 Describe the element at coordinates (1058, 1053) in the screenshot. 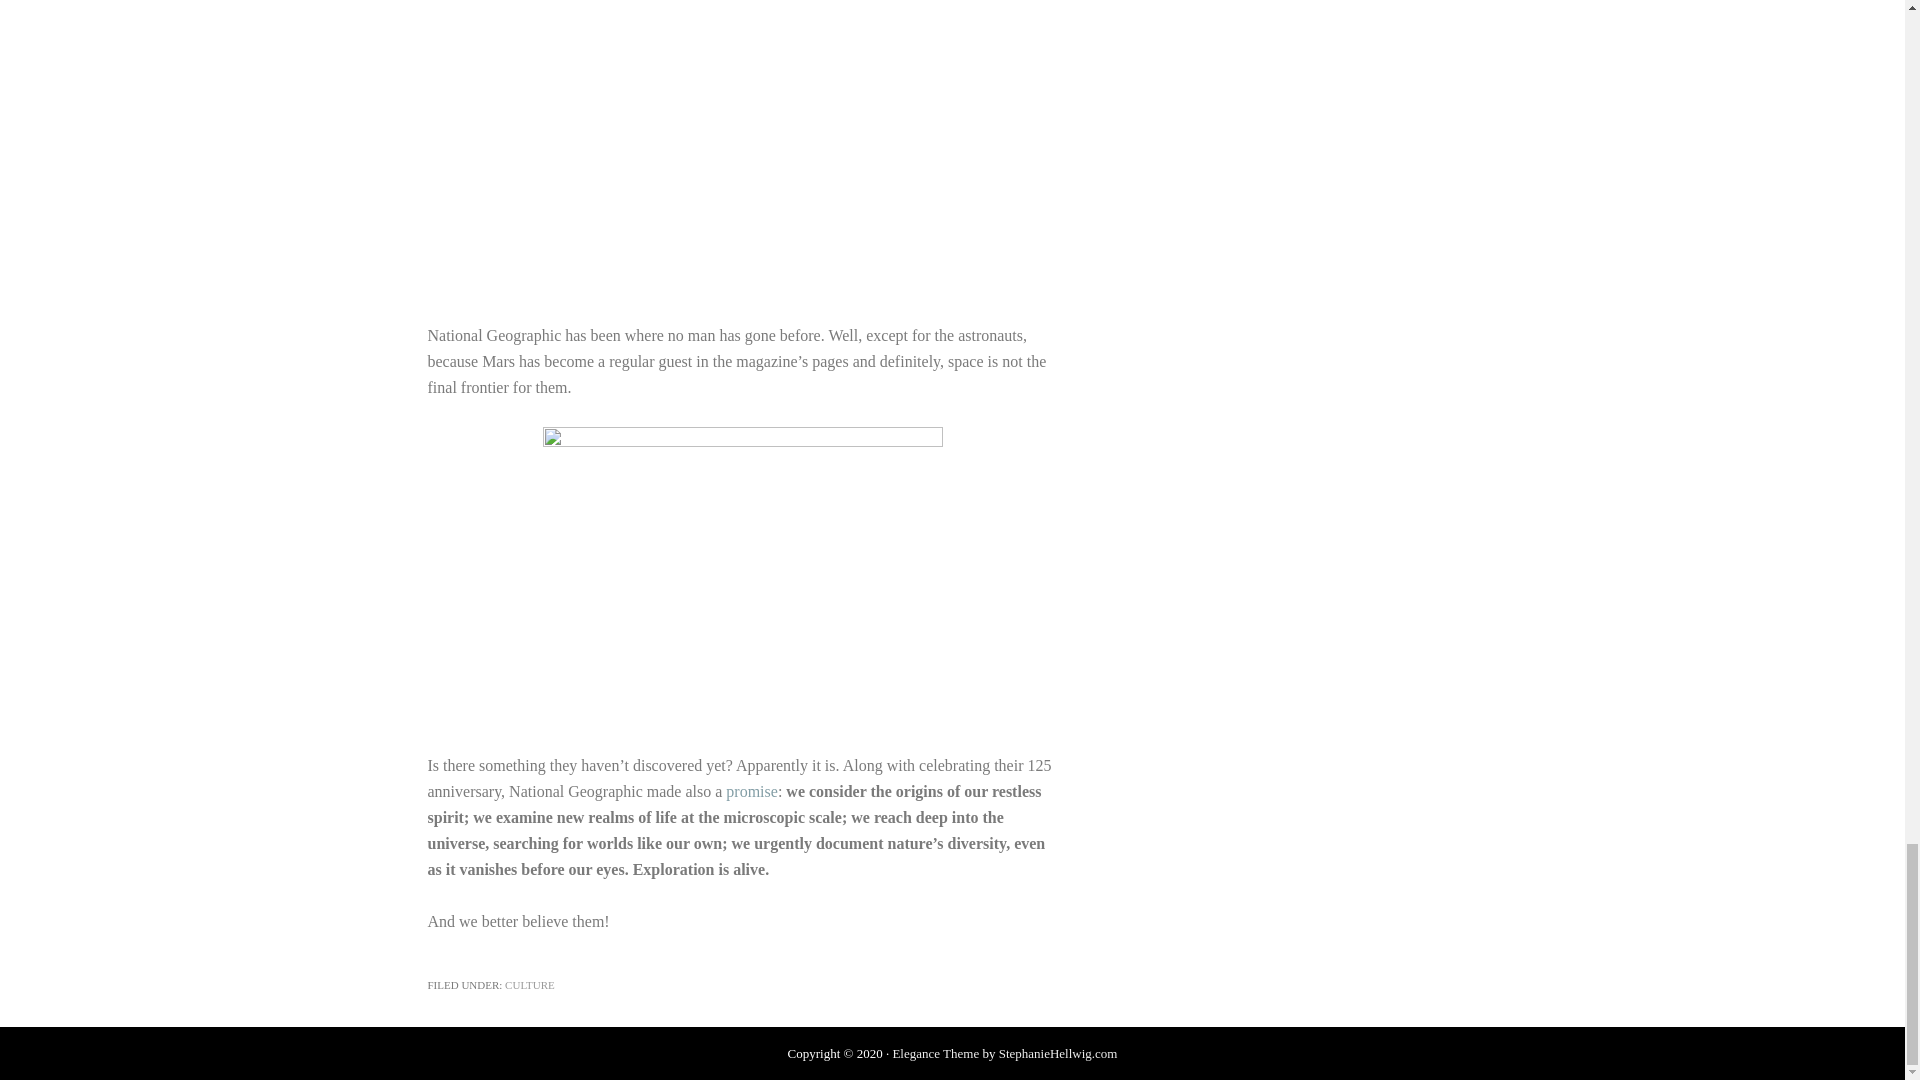

I see `StephanieHellwig.com` at that location.